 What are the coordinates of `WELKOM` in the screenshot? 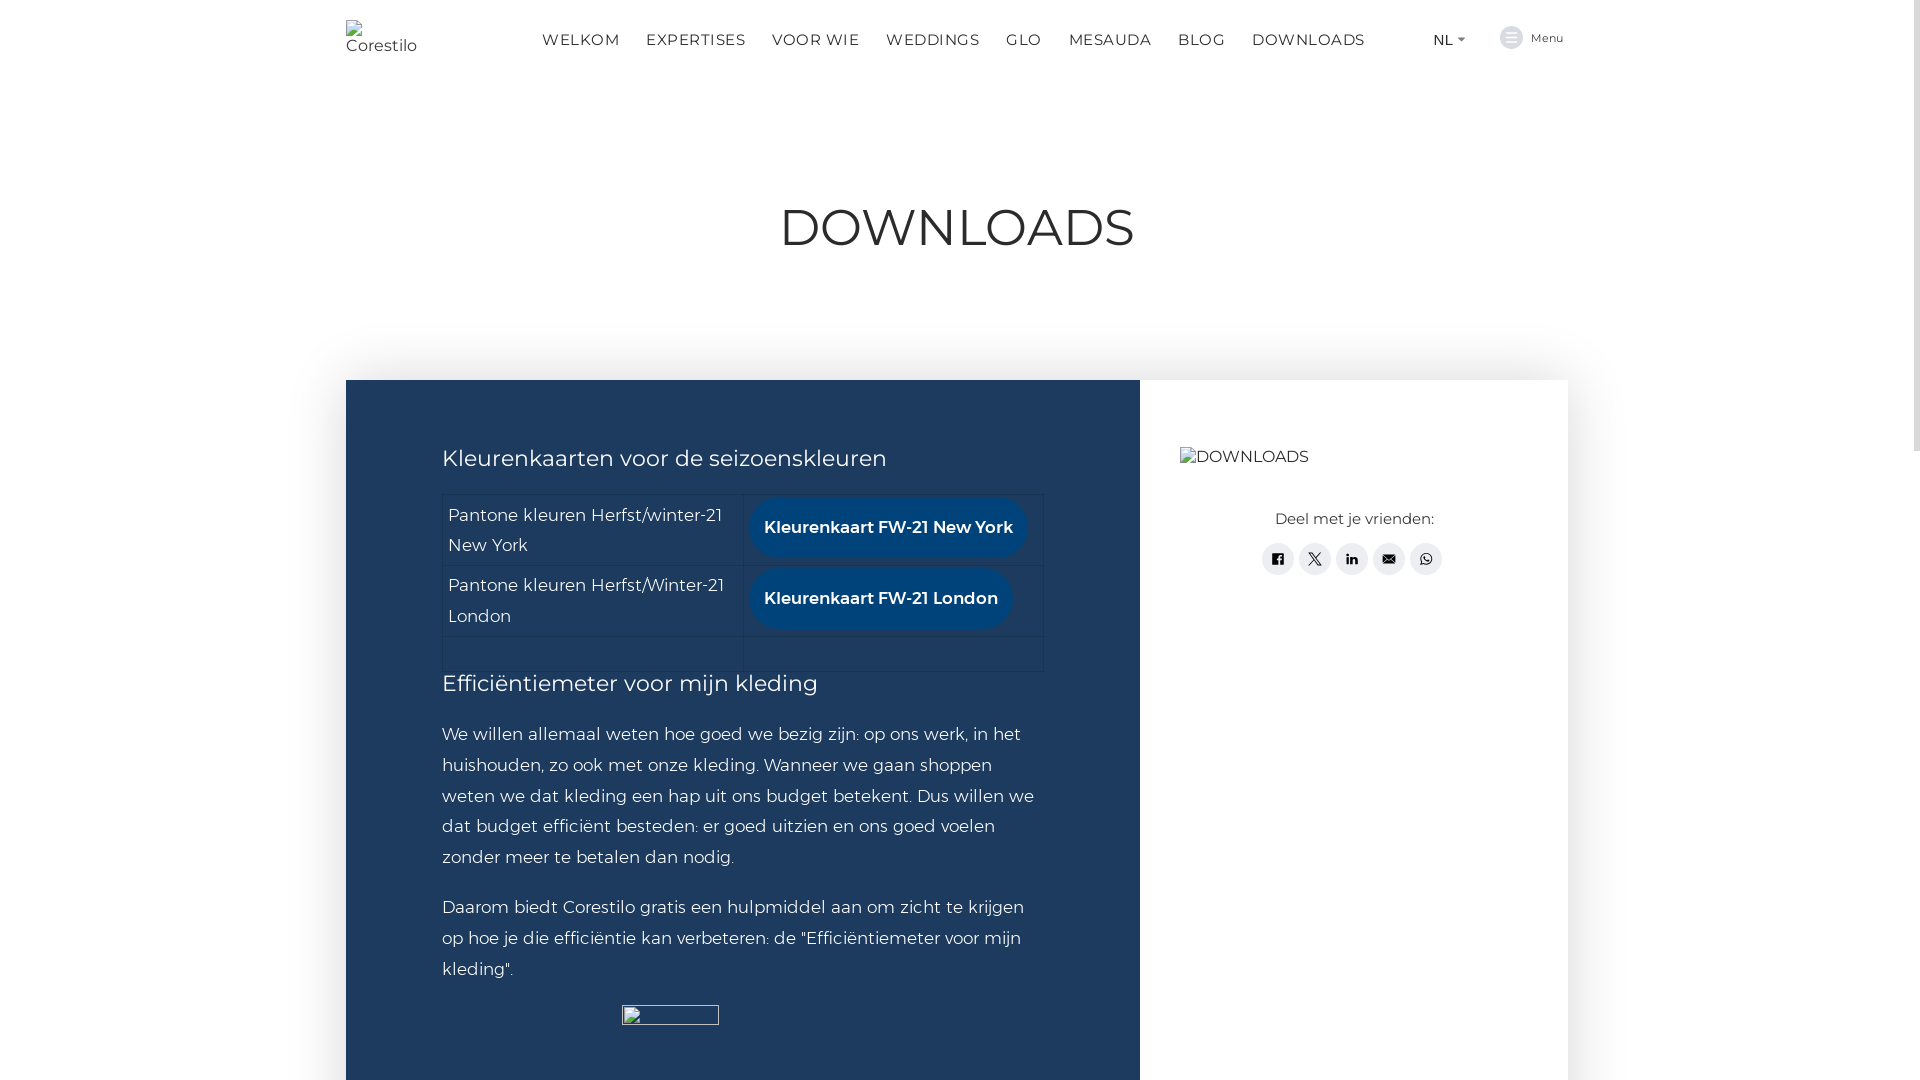 It's located at (580, 40).